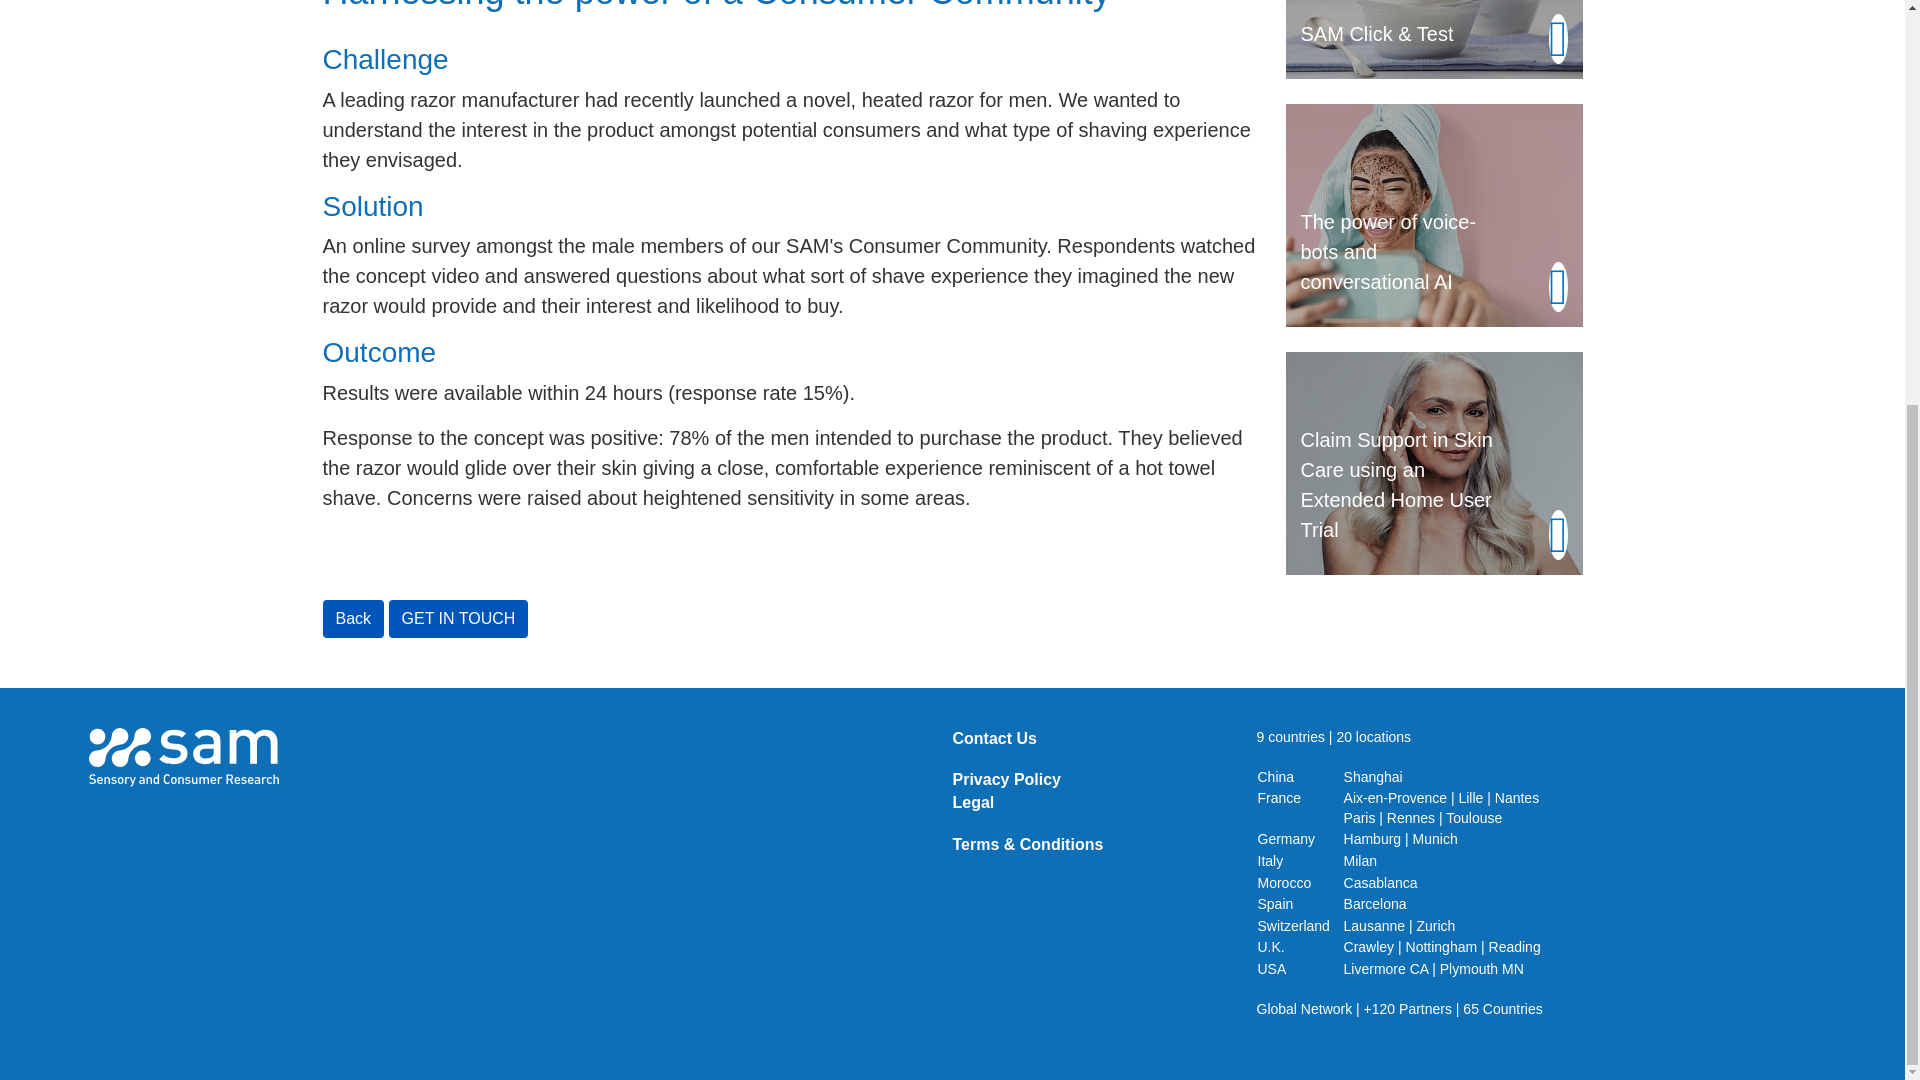 The height and width of the screenshot is (1080, 1920). I want to click on Privacy Policy, so click(1006, 780).